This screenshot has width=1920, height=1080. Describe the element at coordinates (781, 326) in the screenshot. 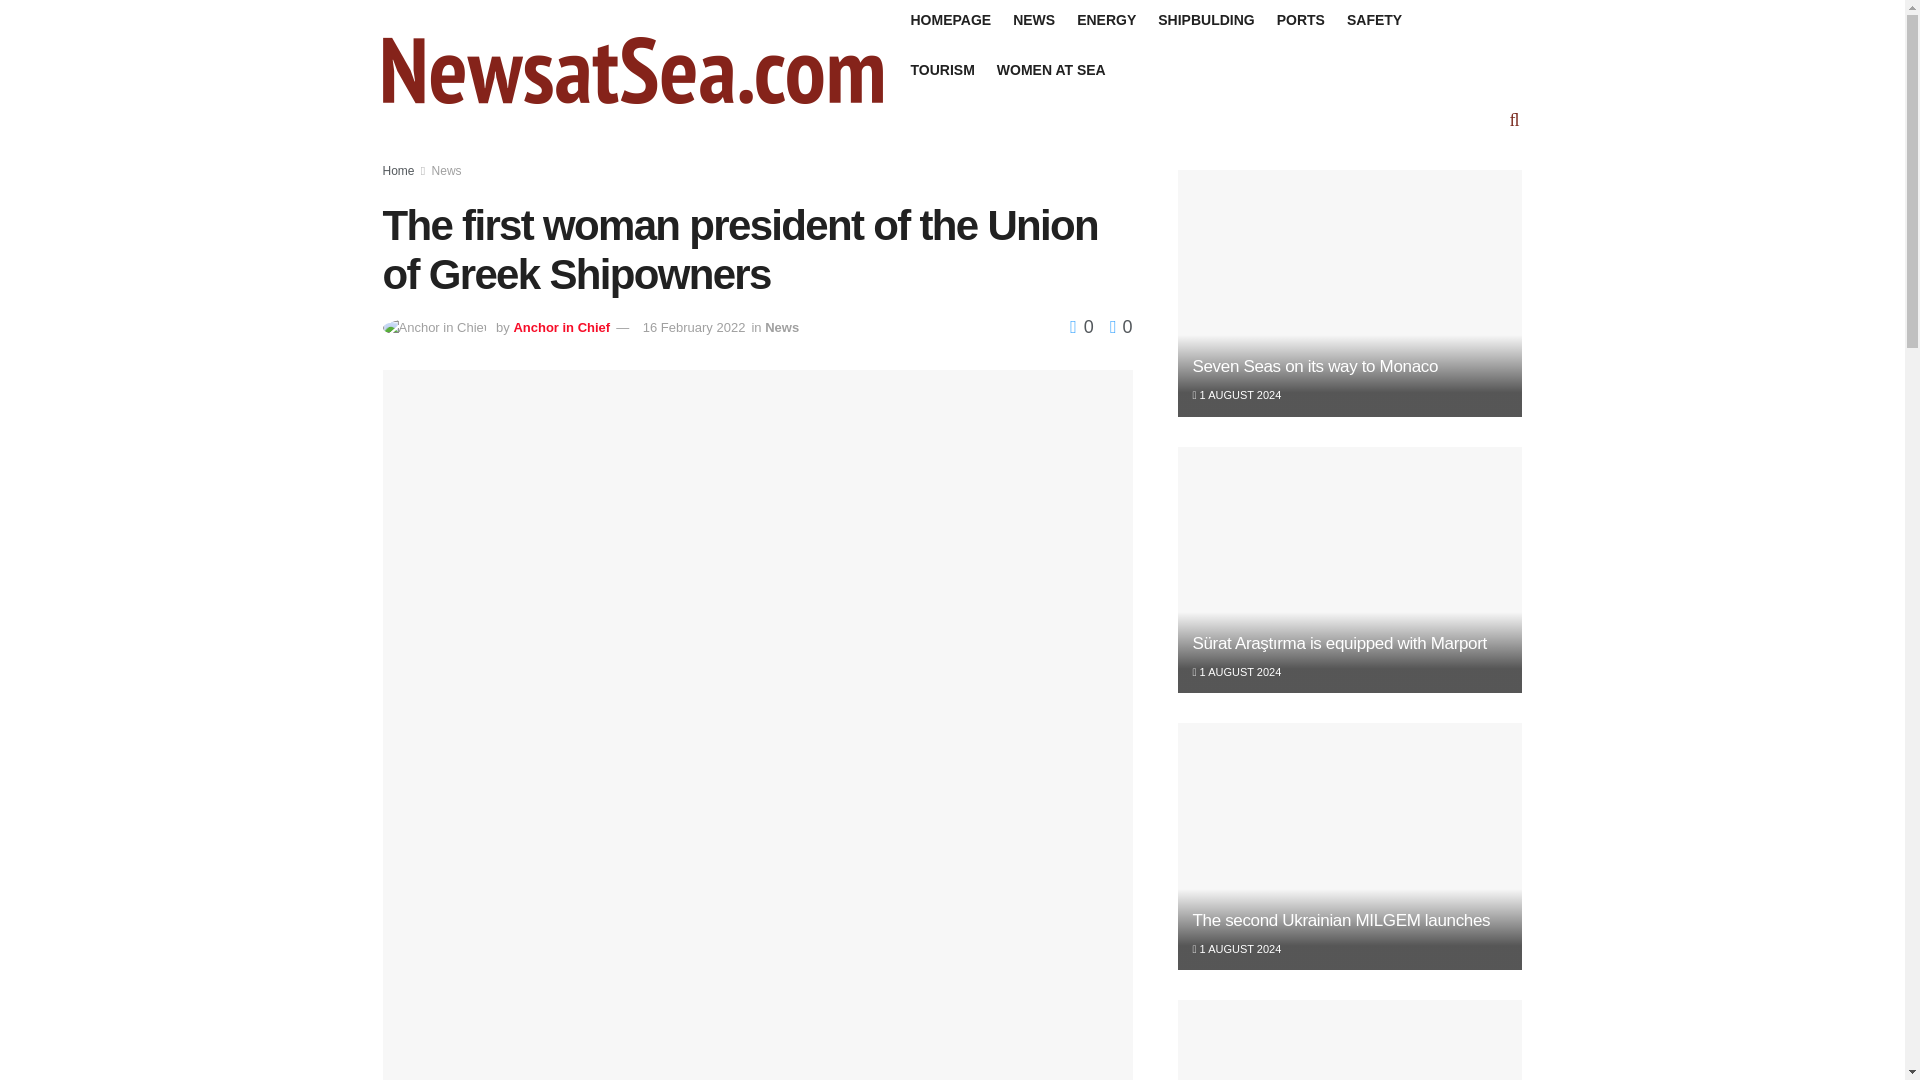

I see `News` at that location.